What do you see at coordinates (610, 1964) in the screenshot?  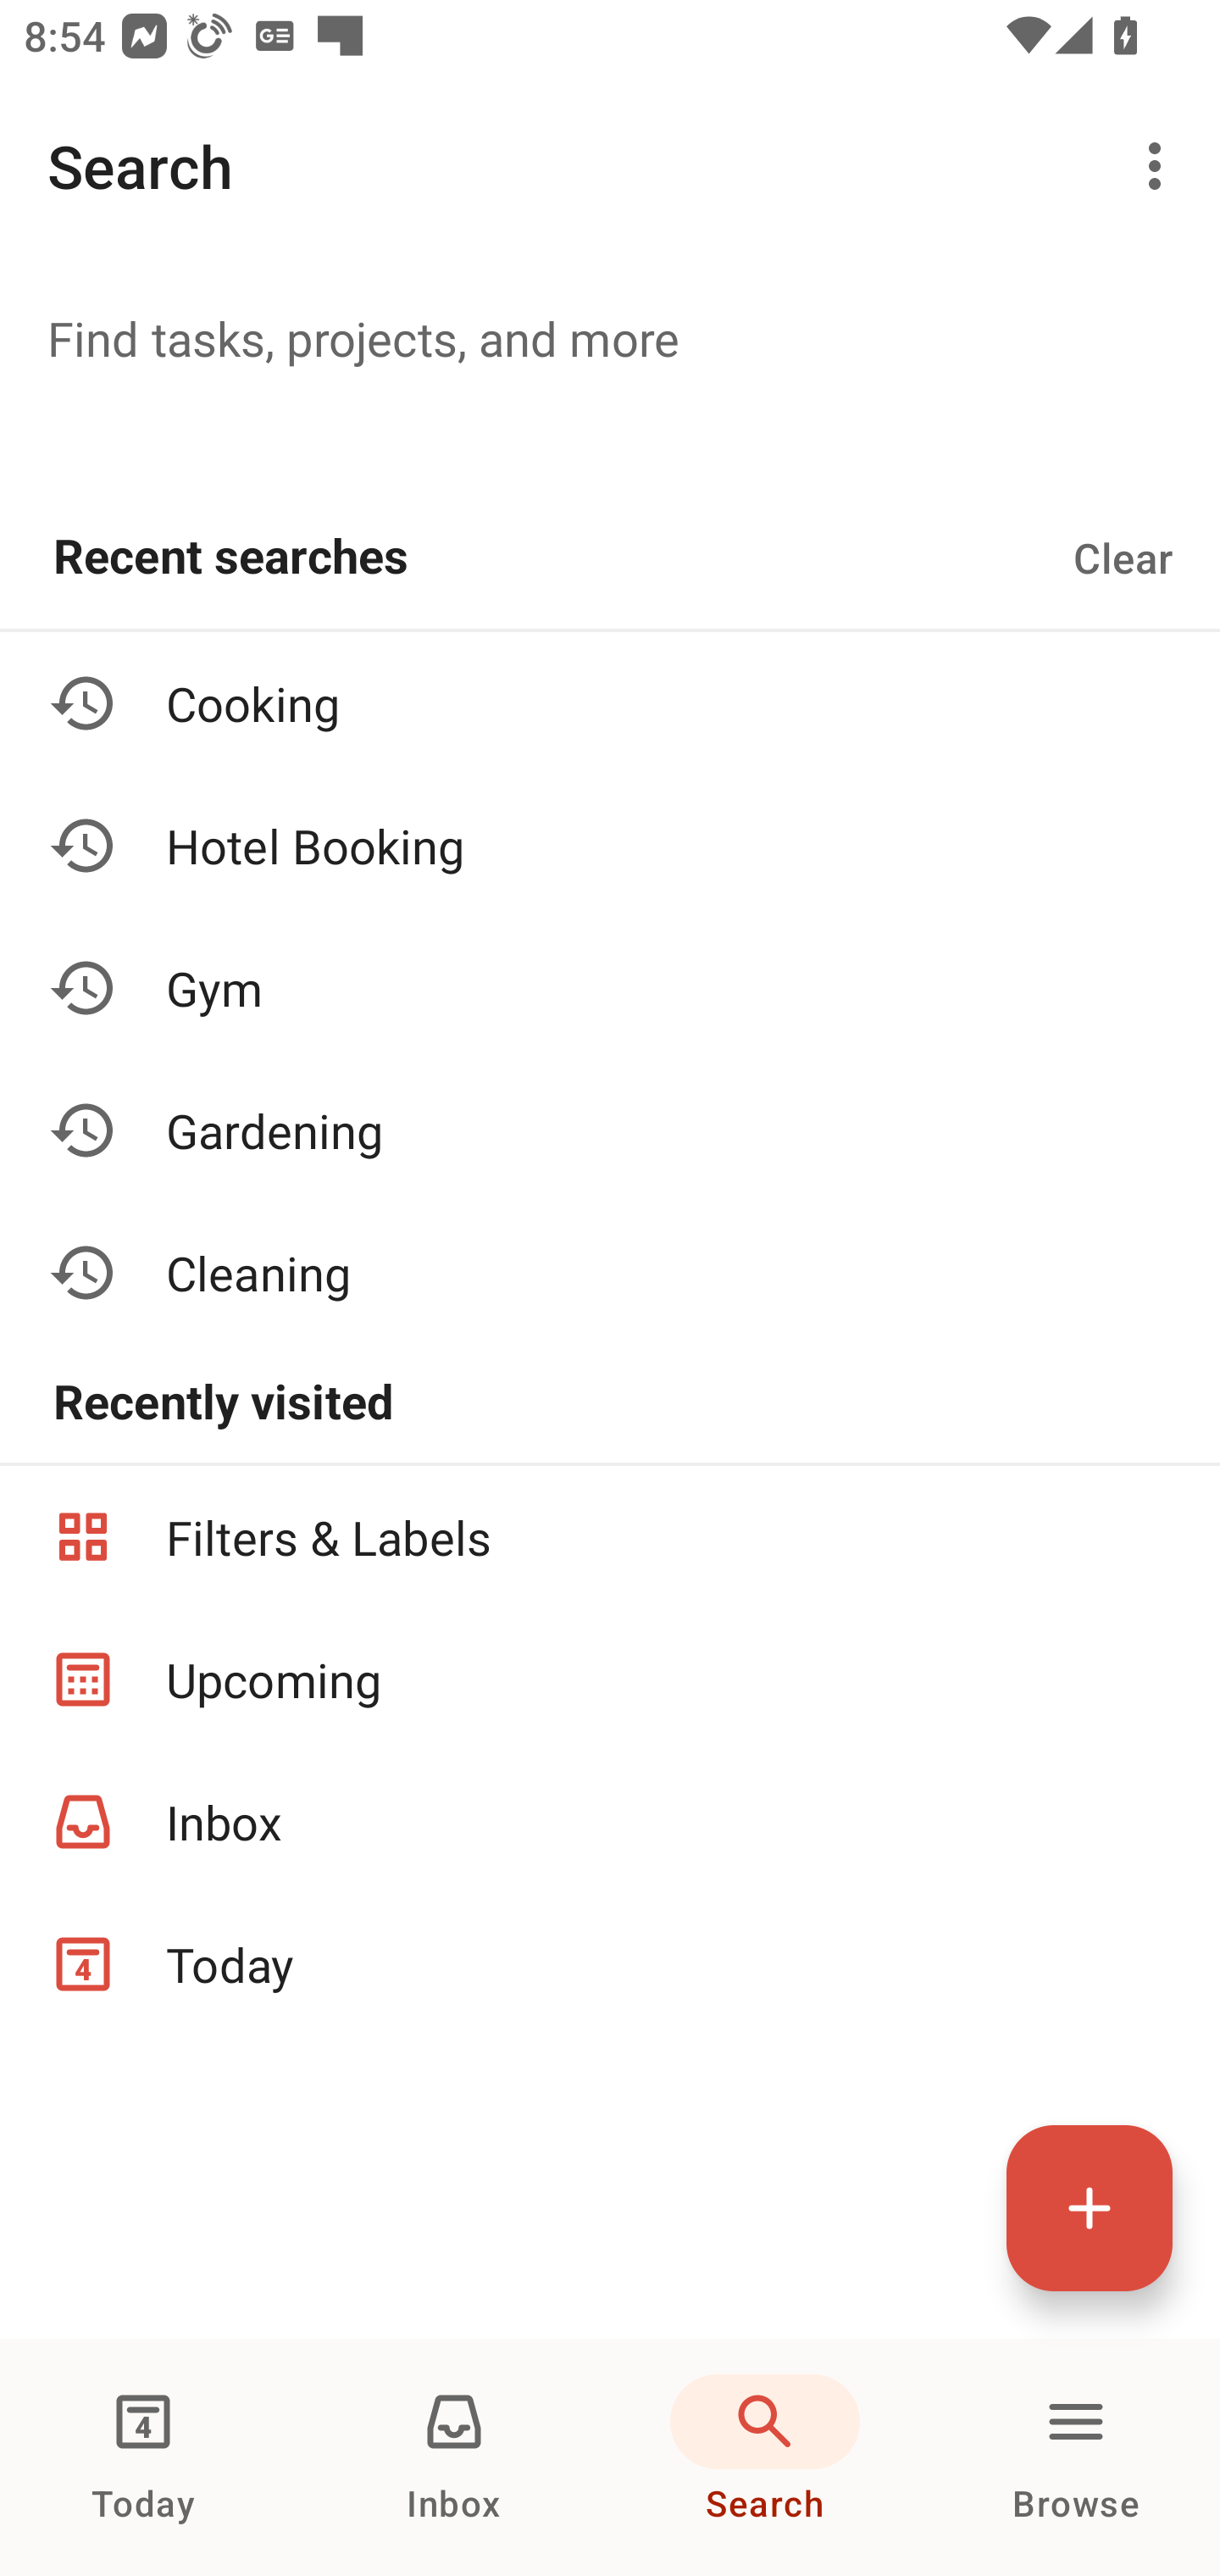 I see `Today` at bounding box center [610, 1964].